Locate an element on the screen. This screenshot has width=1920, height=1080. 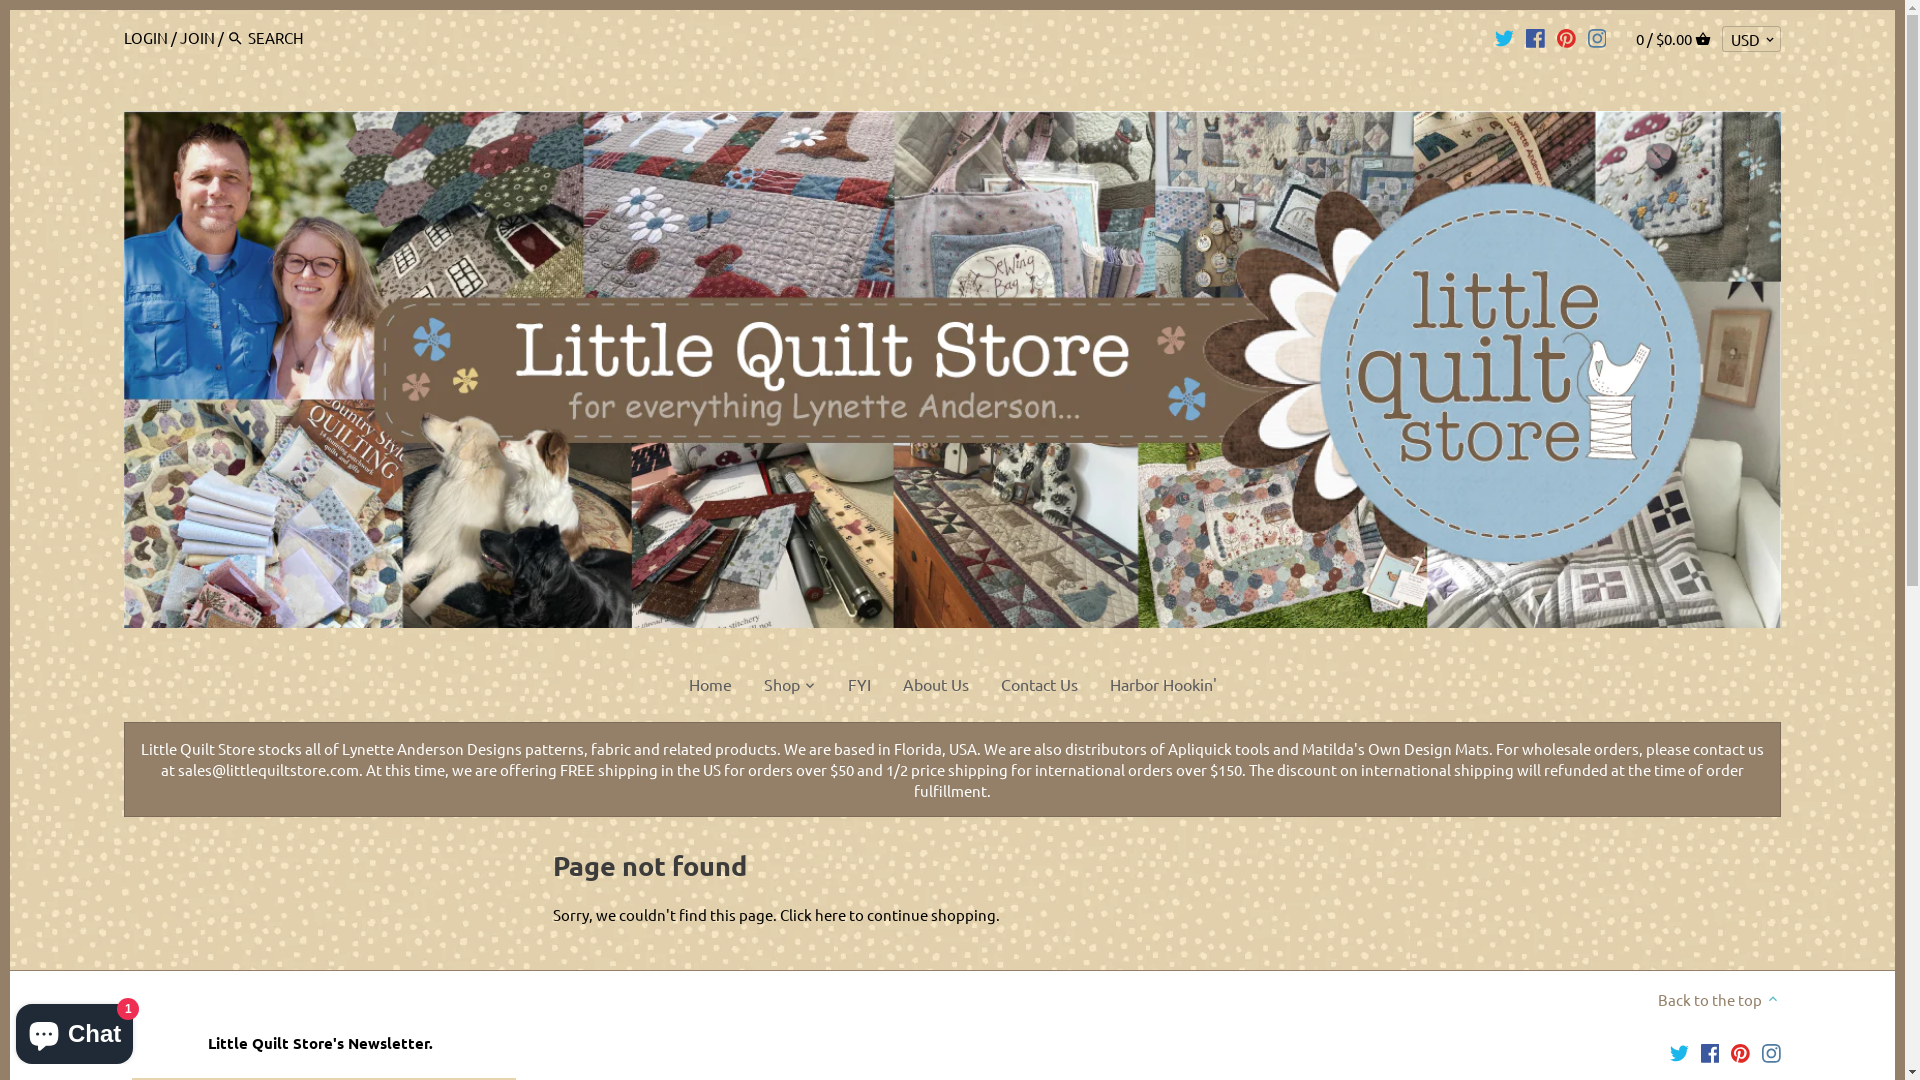
Instagram is located at coordinates (1772, 1051).